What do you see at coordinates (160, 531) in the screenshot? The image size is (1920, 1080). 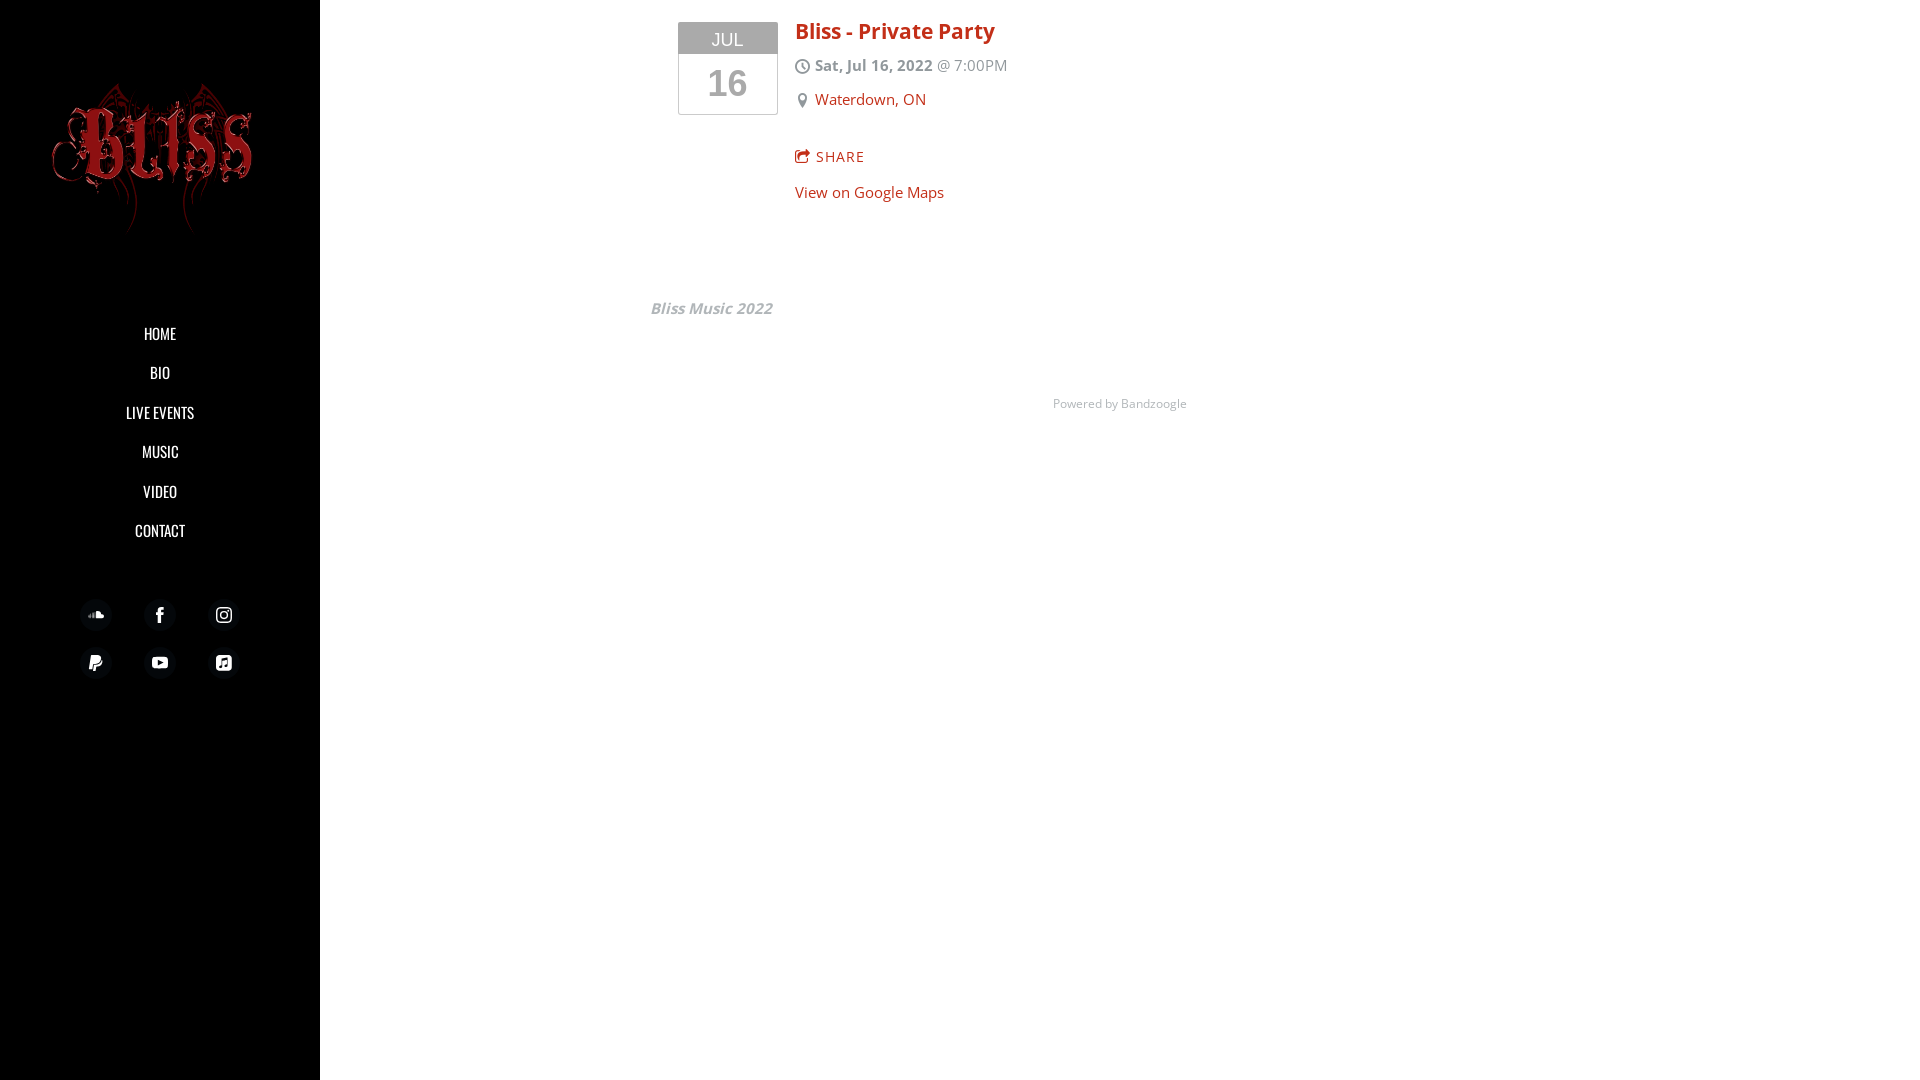 I see `CONTACT` at bounding box center [160, 531].